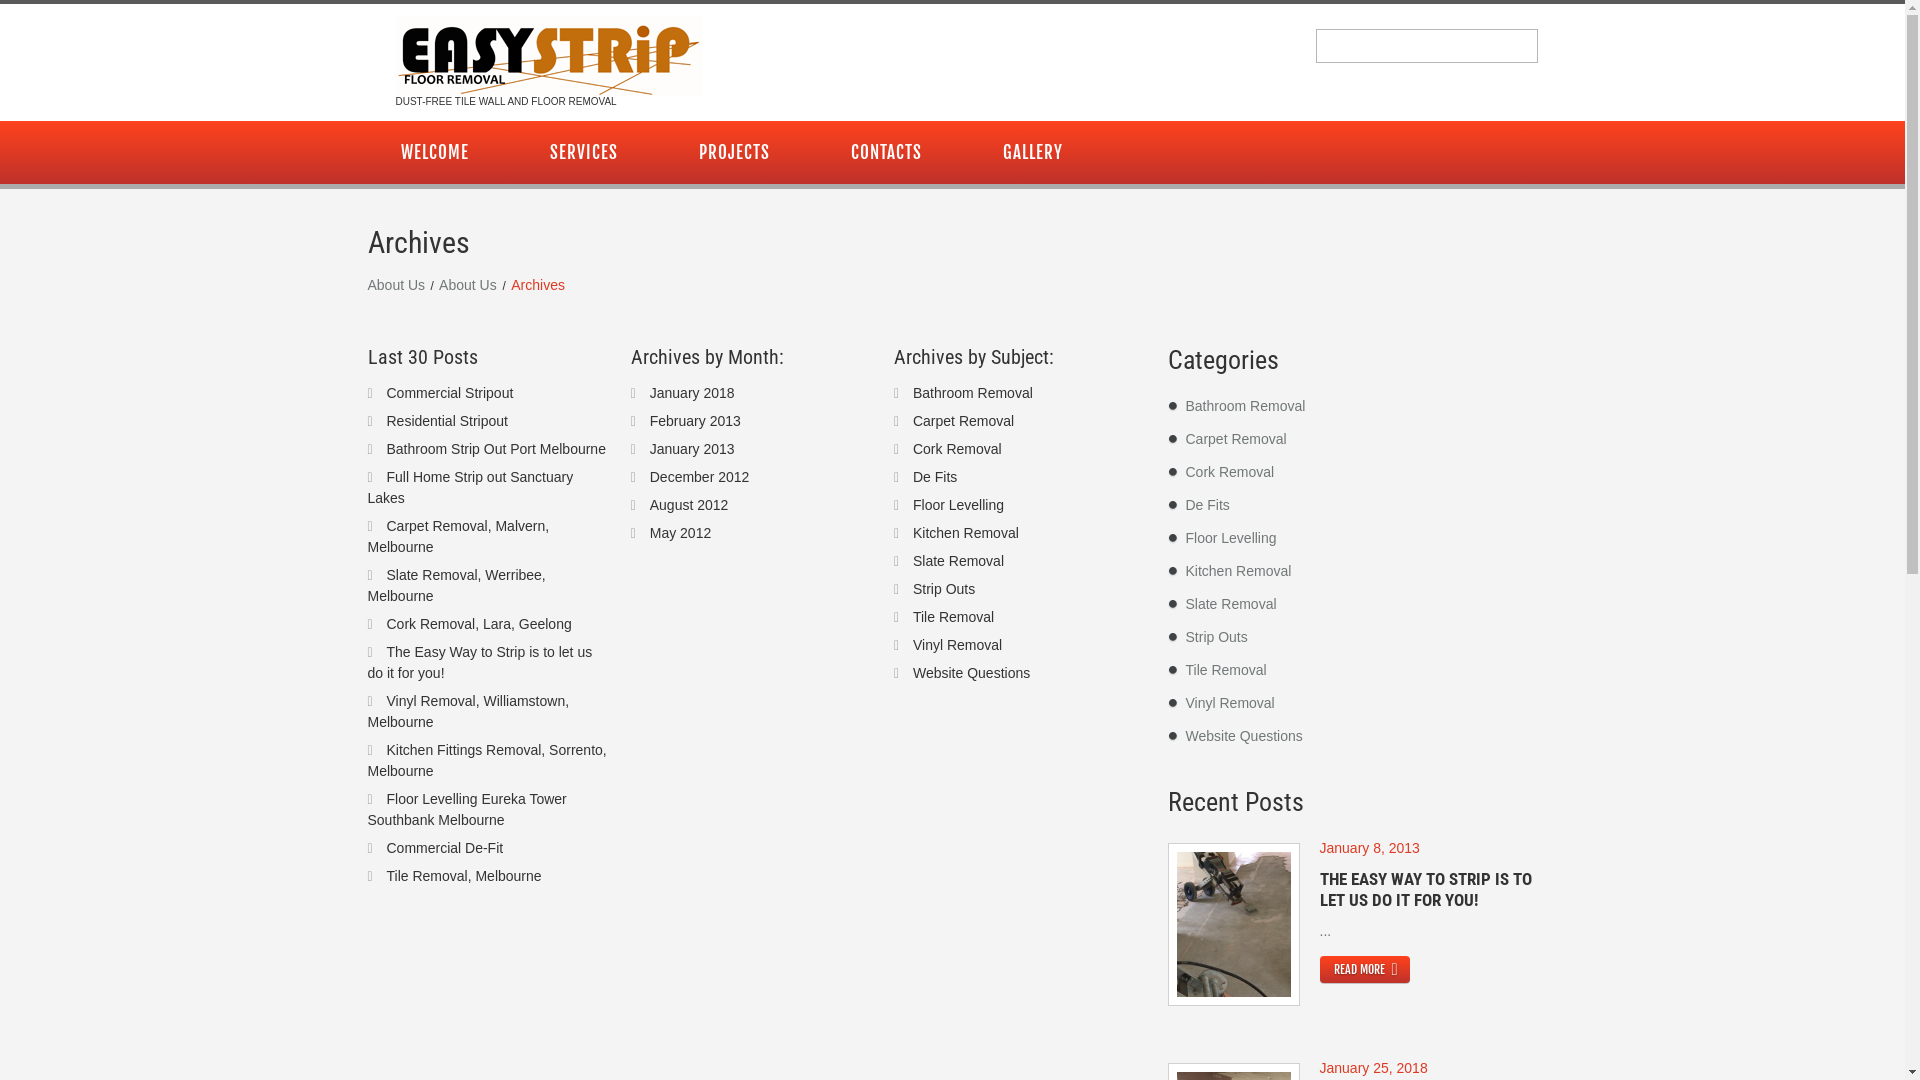 The image size is (1920, 1080). I want to click on Kitchen Removal, so click(966, 532).